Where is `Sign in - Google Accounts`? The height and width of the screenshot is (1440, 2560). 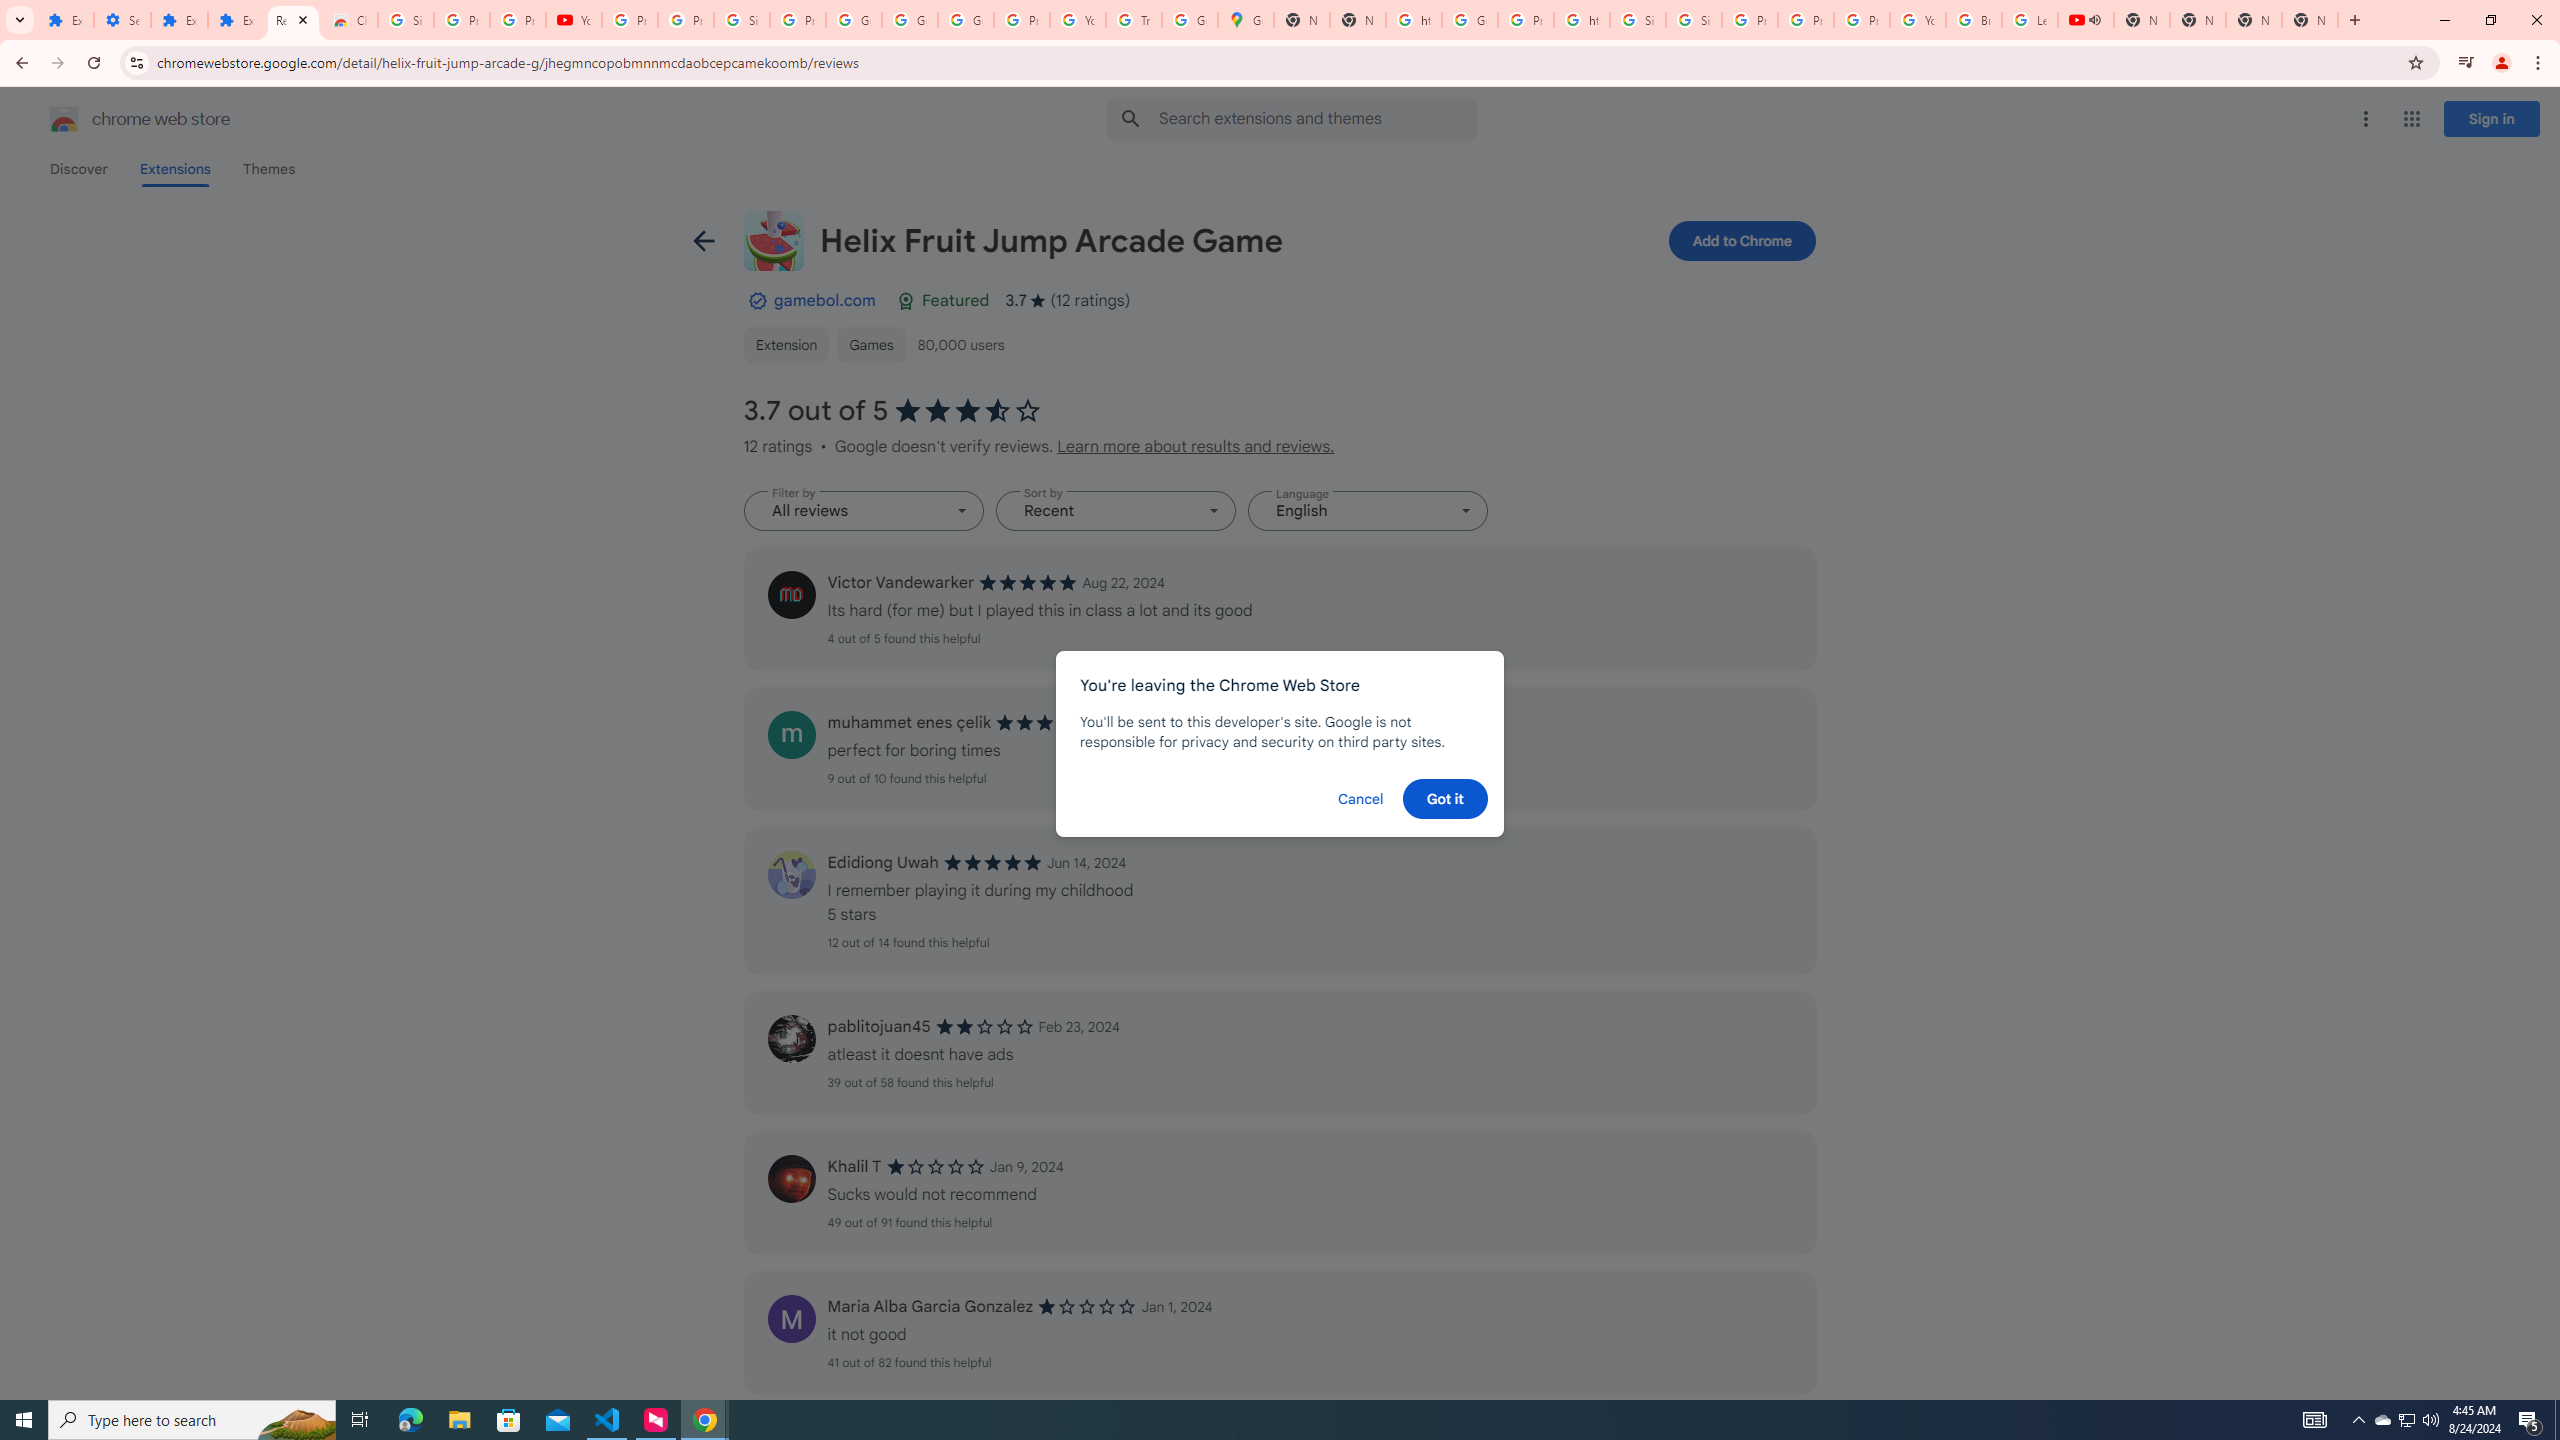
Sign in - Google Accounts is located at coordinates (1637, 20).